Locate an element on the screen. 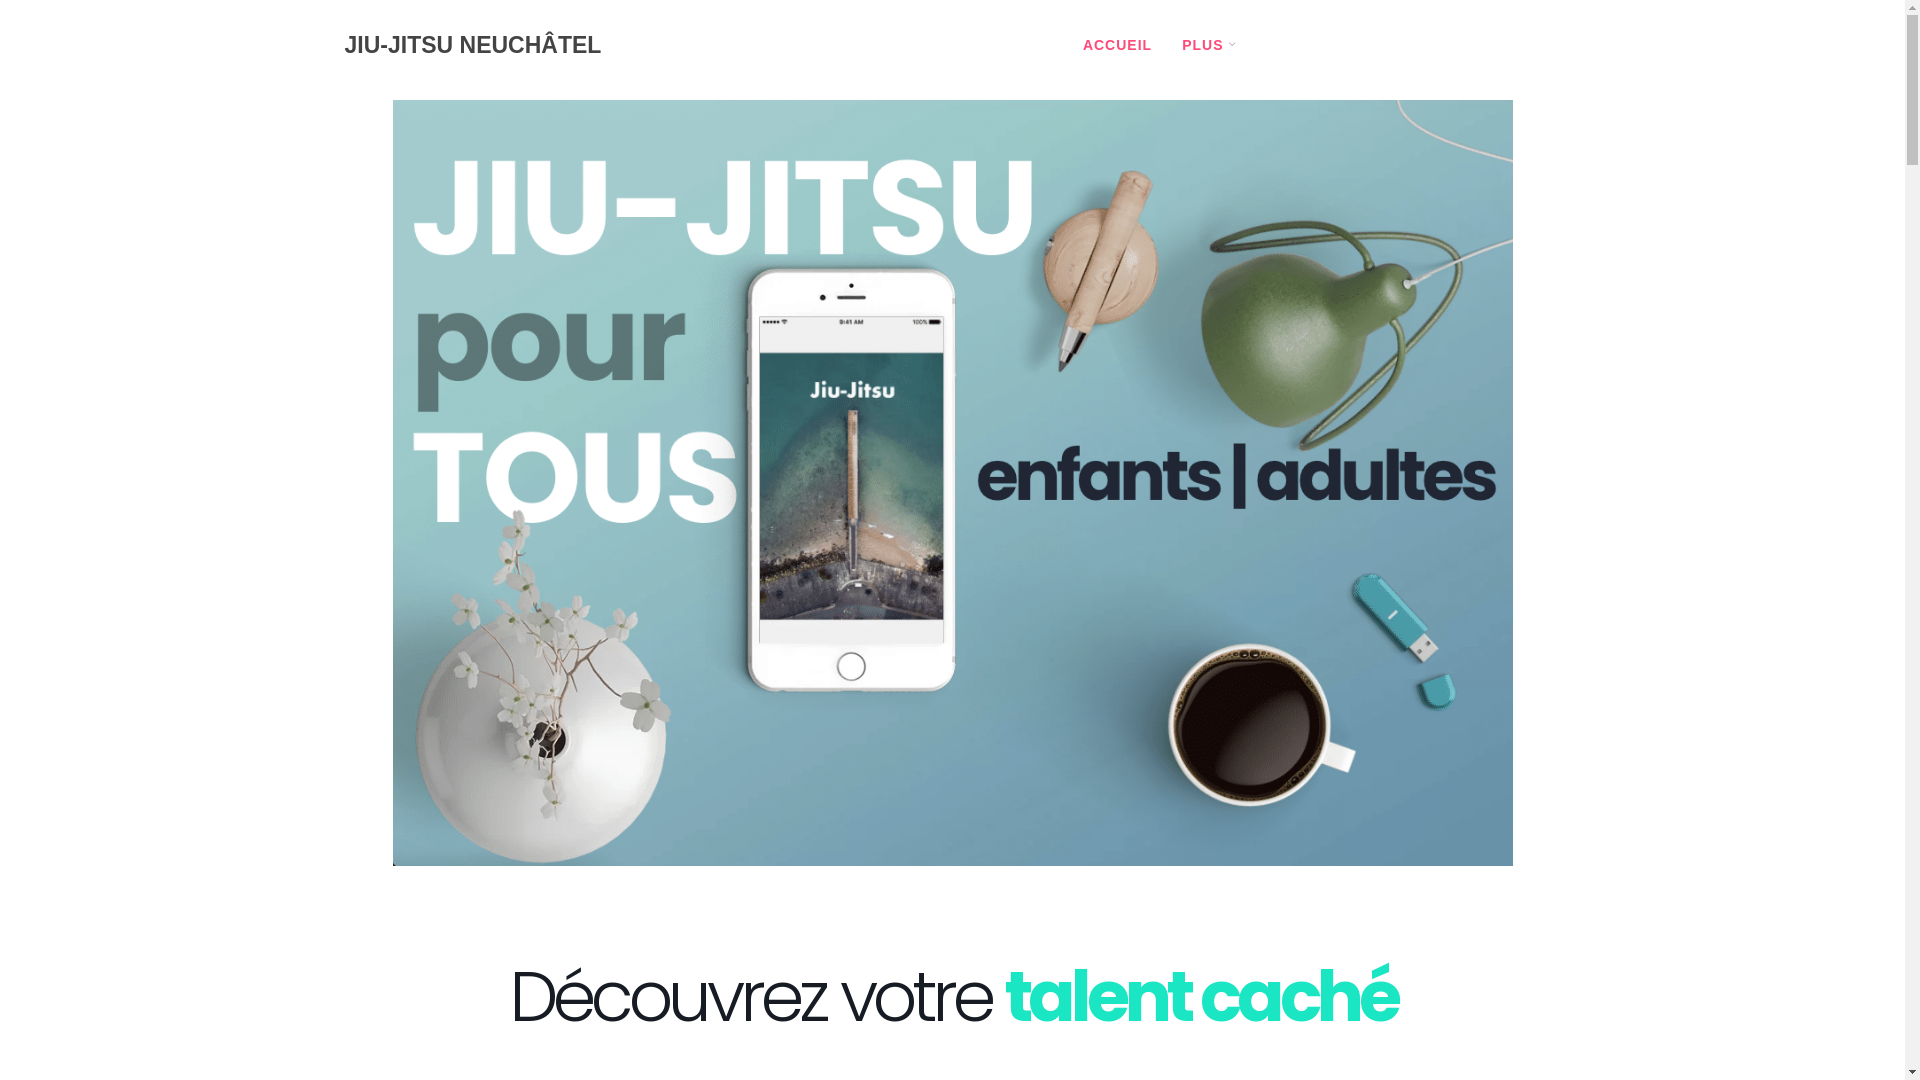 The image size is (1920, 1080). ACCUEIL is located at coordinates (1118, 45).